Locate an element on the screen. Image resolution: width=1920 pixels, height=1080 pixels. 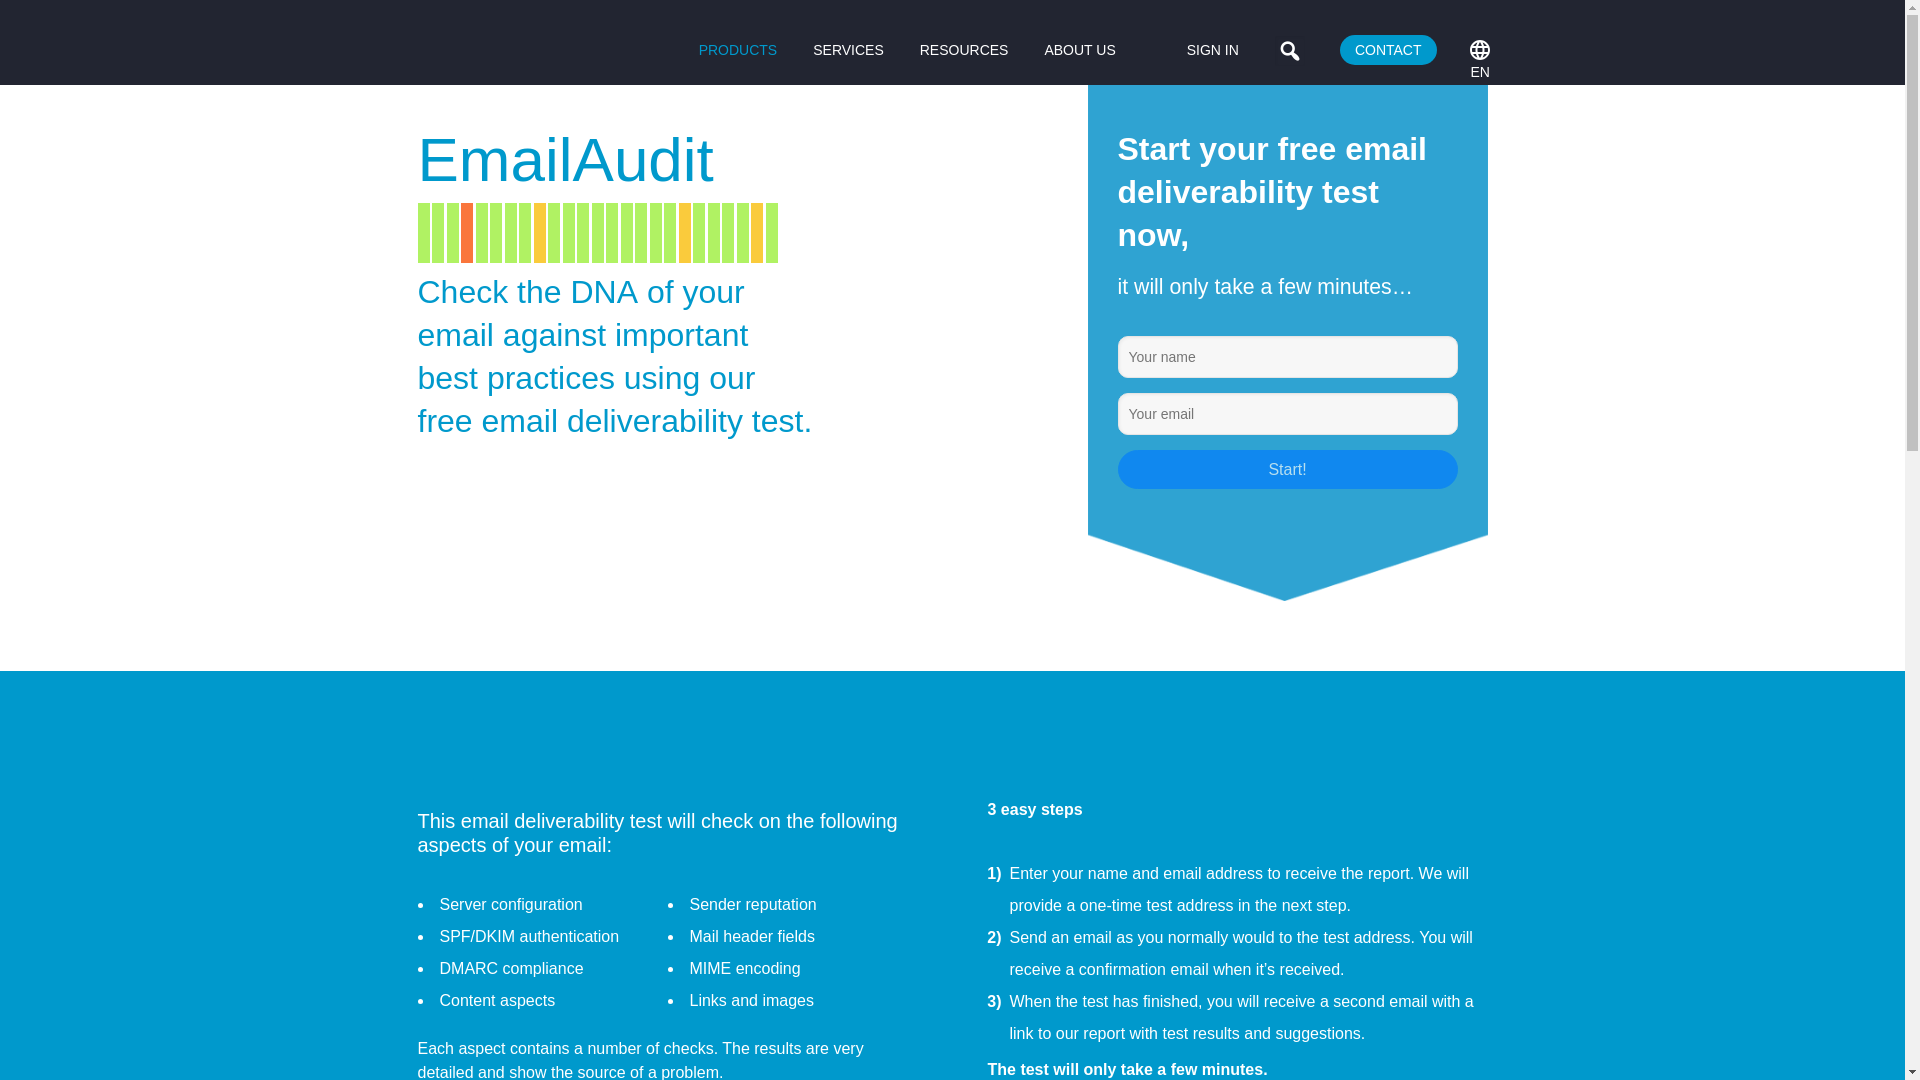
SERVICES is located at coordinates (851, 50).